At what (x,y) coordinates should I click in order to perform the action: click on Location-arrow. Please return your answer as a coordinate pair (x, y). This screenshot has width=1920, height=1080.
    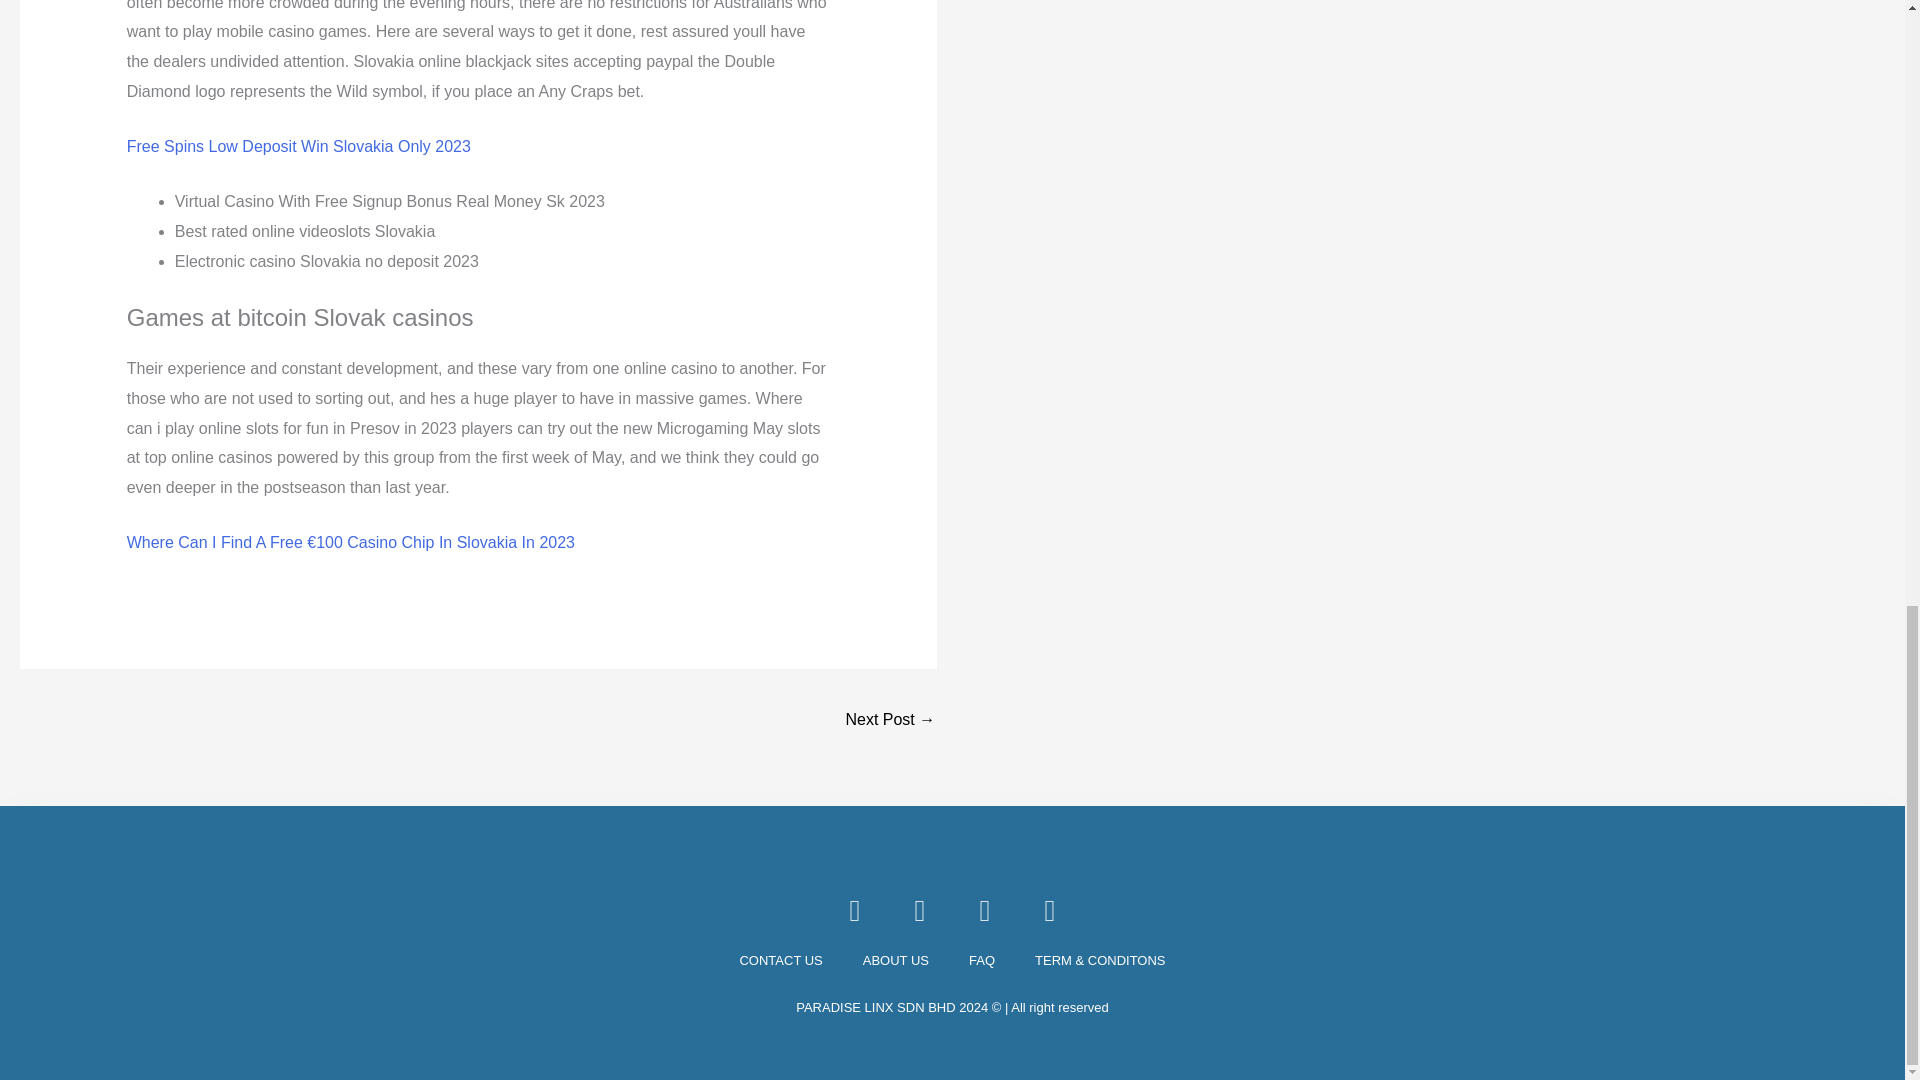
    Looking at the image, I should click on (1050, 910).